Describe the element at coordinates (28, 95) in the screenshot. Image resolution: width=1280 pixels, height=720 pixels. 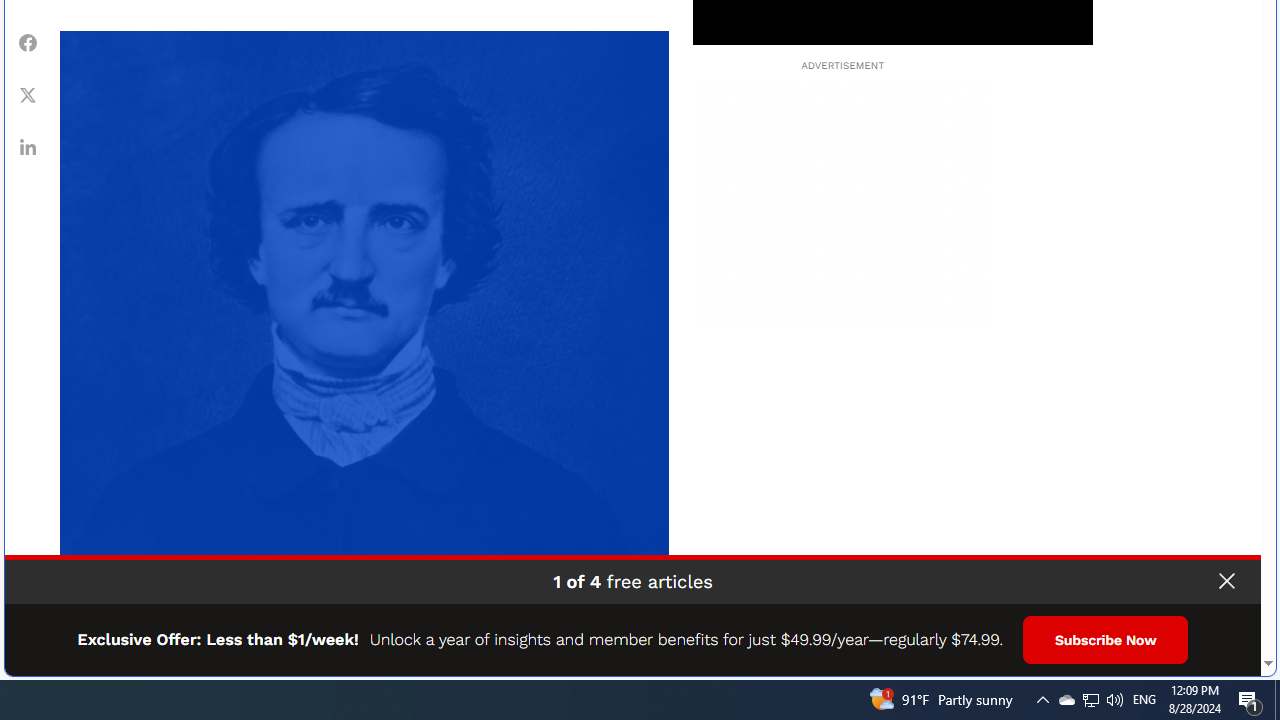
I see `Share Twitter` at that location.